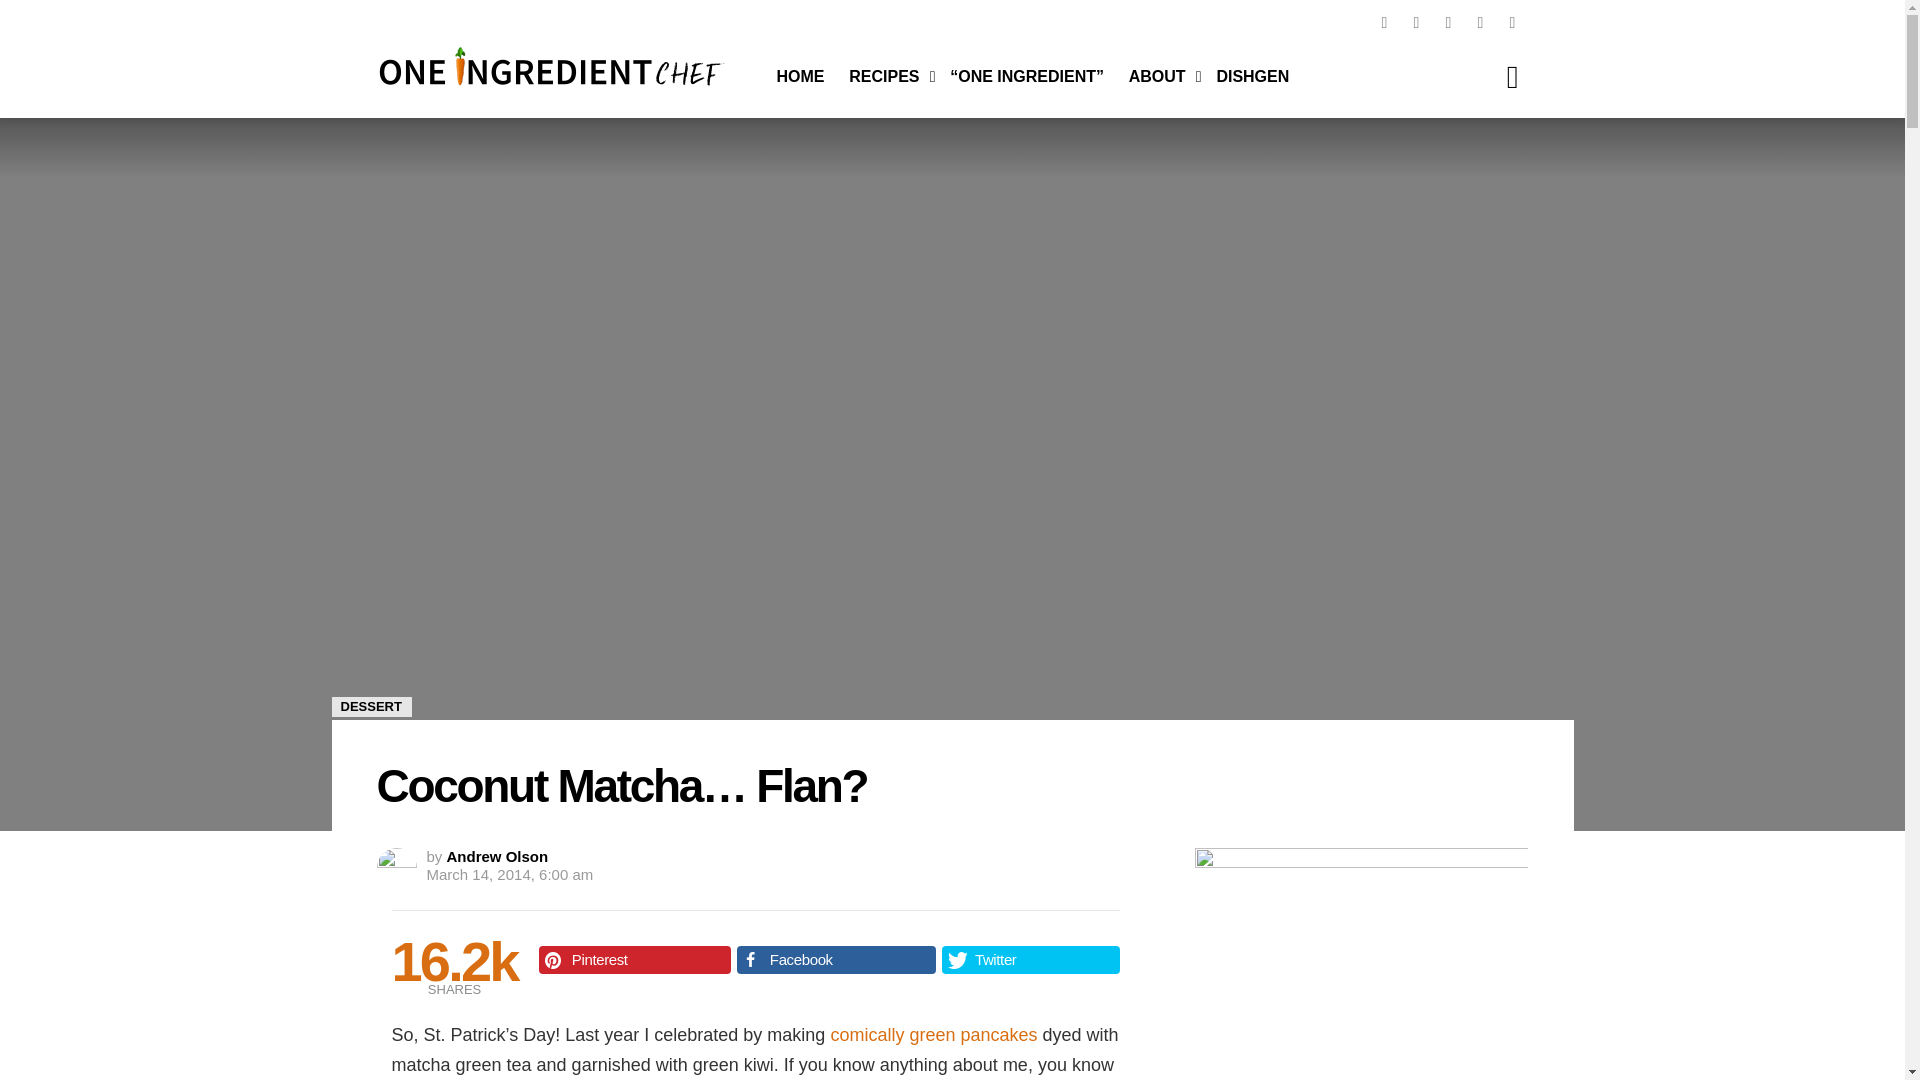 The height and width of the screenshot is (1080, 1920). I want to click on pinterest, so click(1383, 22).